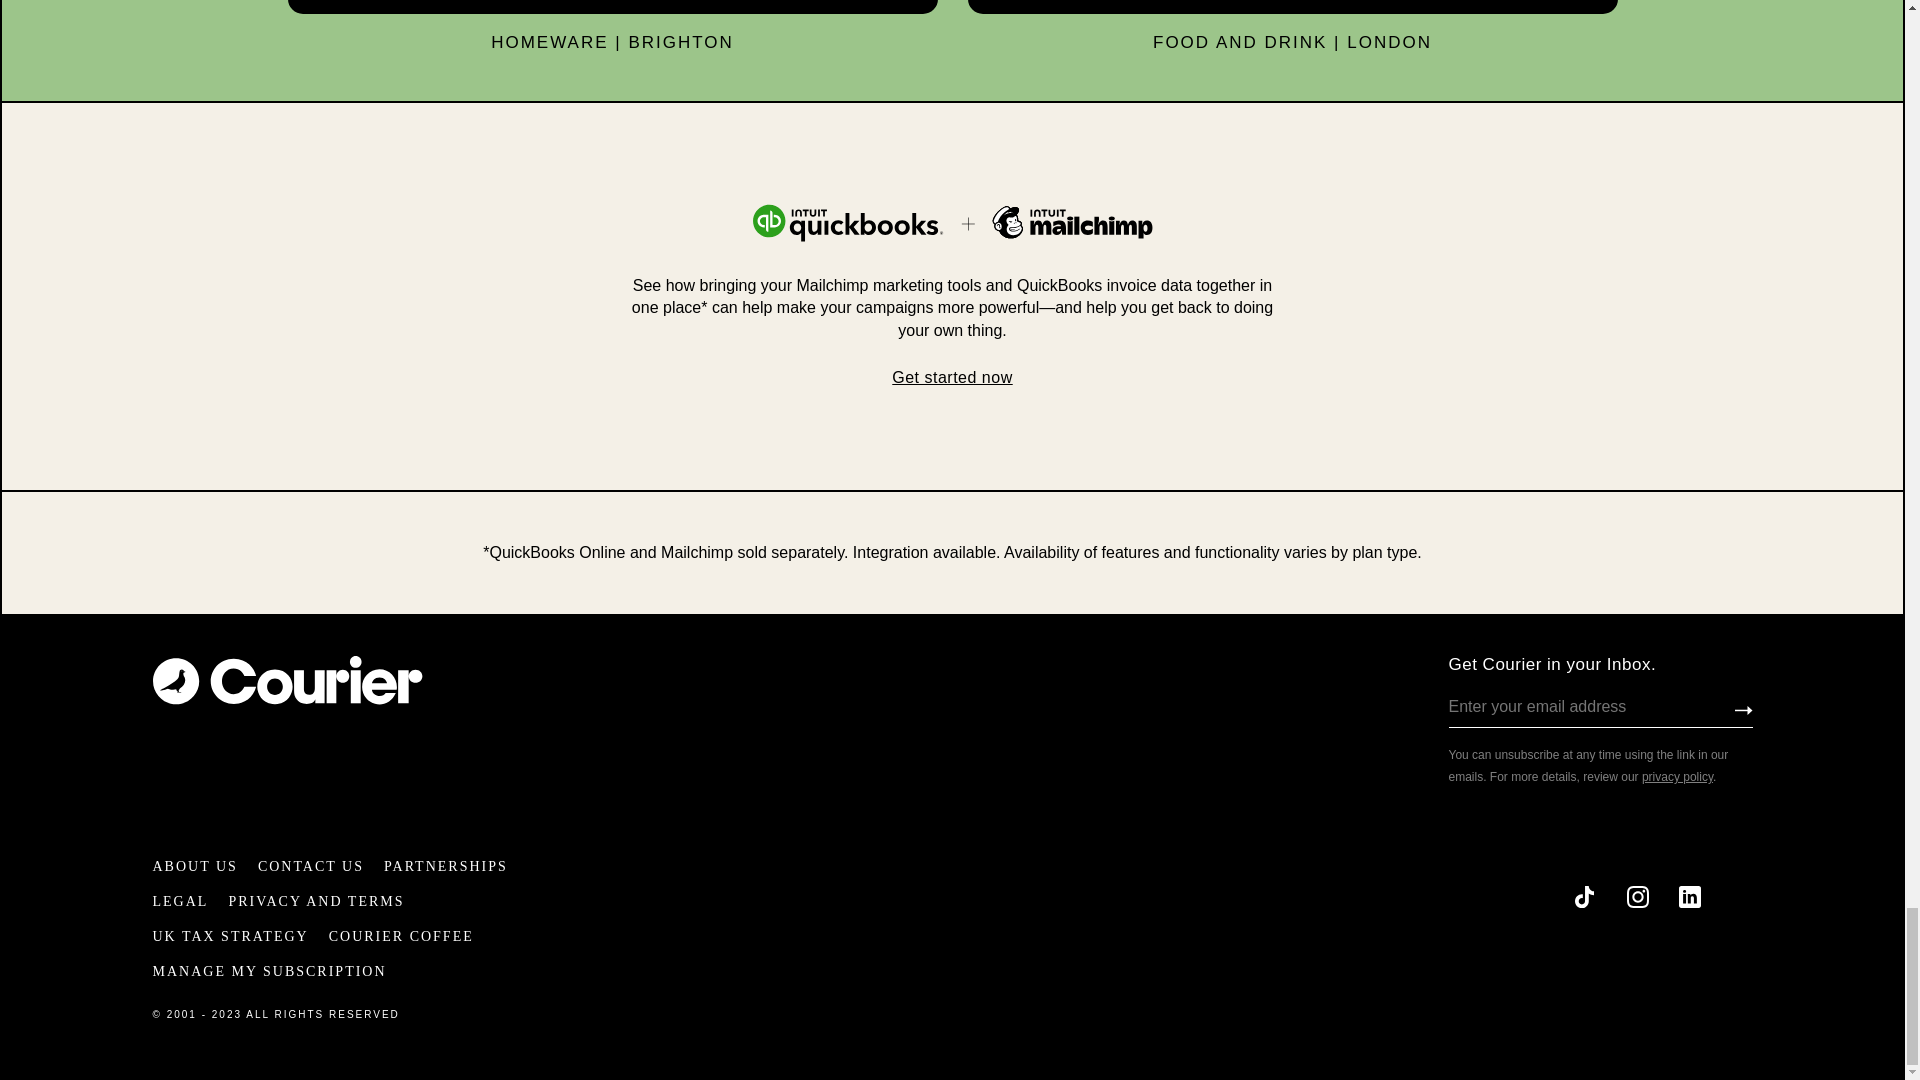 This screenshot has width=1920, height=1080. I want to click on privacy policy, so click(1676, 777).